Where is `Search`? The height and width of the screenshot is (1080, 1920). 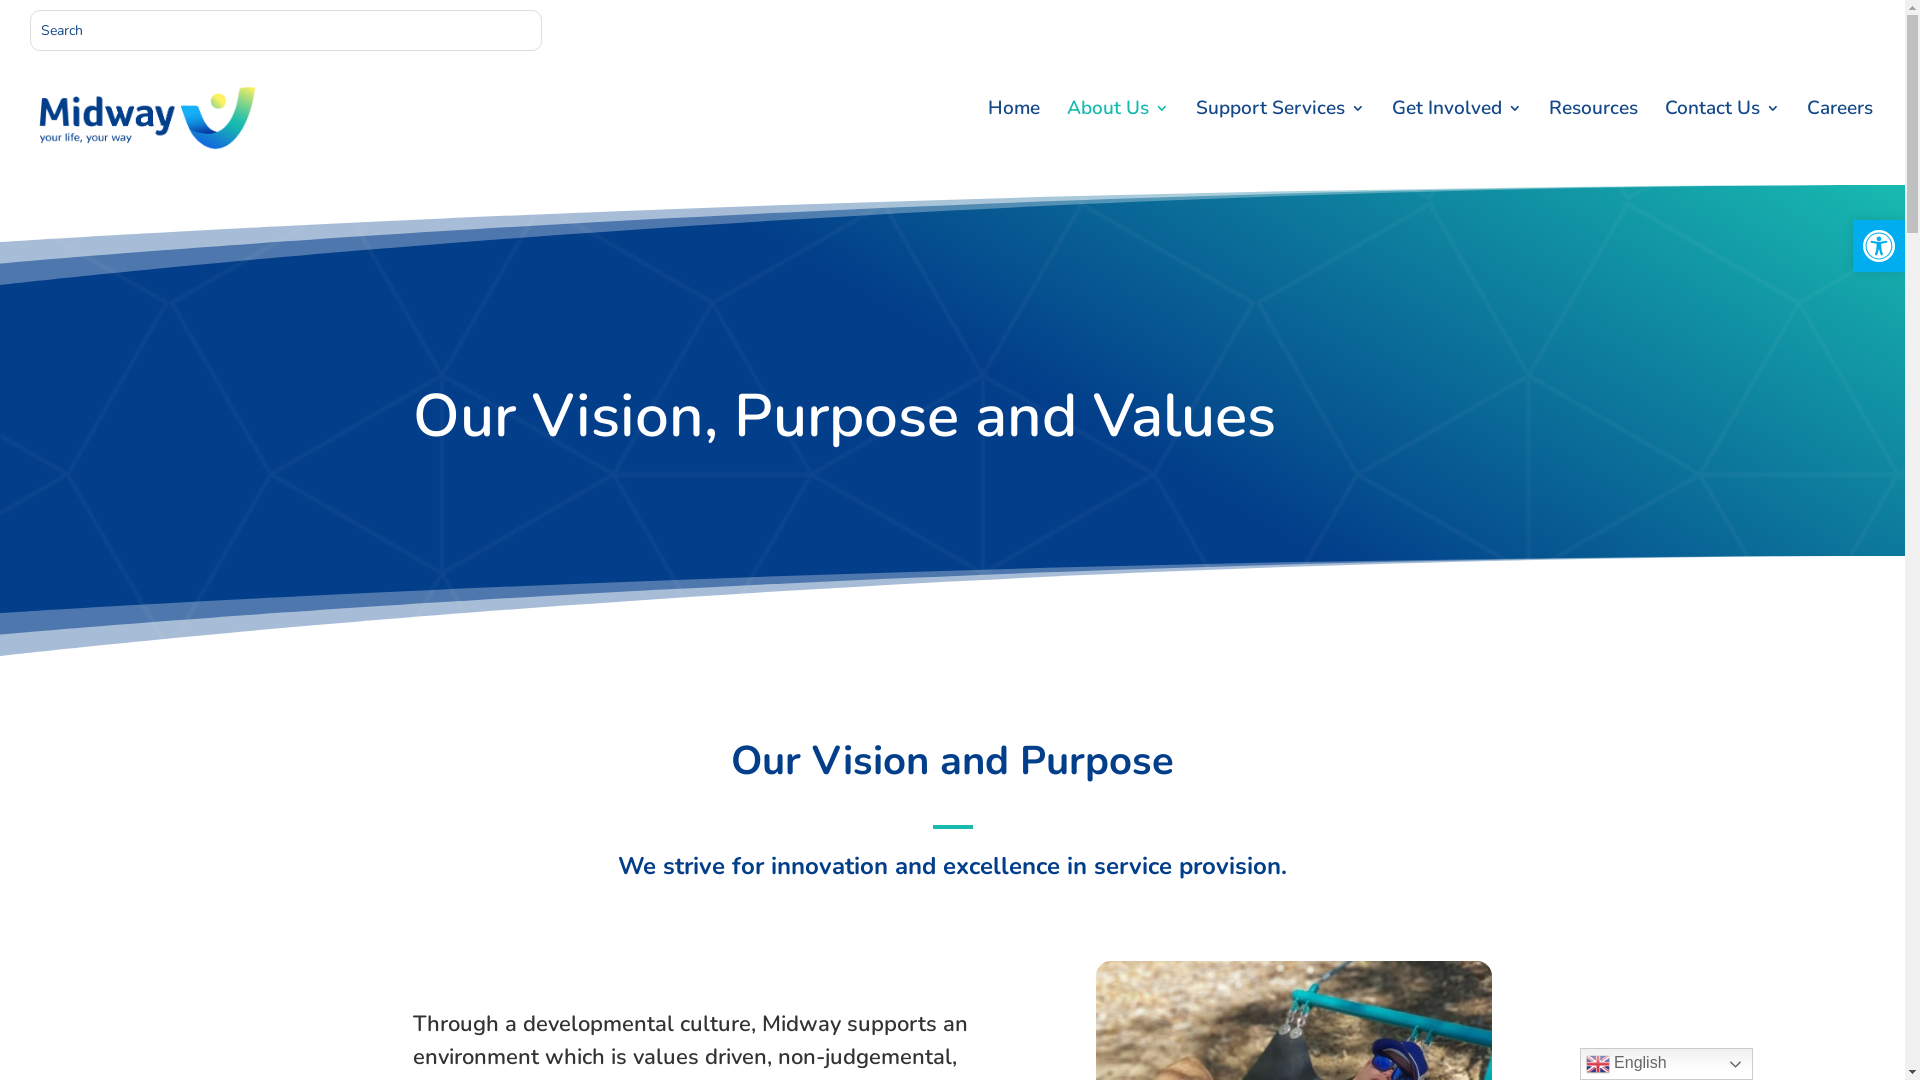
Search is located at coordinates (31, 19).